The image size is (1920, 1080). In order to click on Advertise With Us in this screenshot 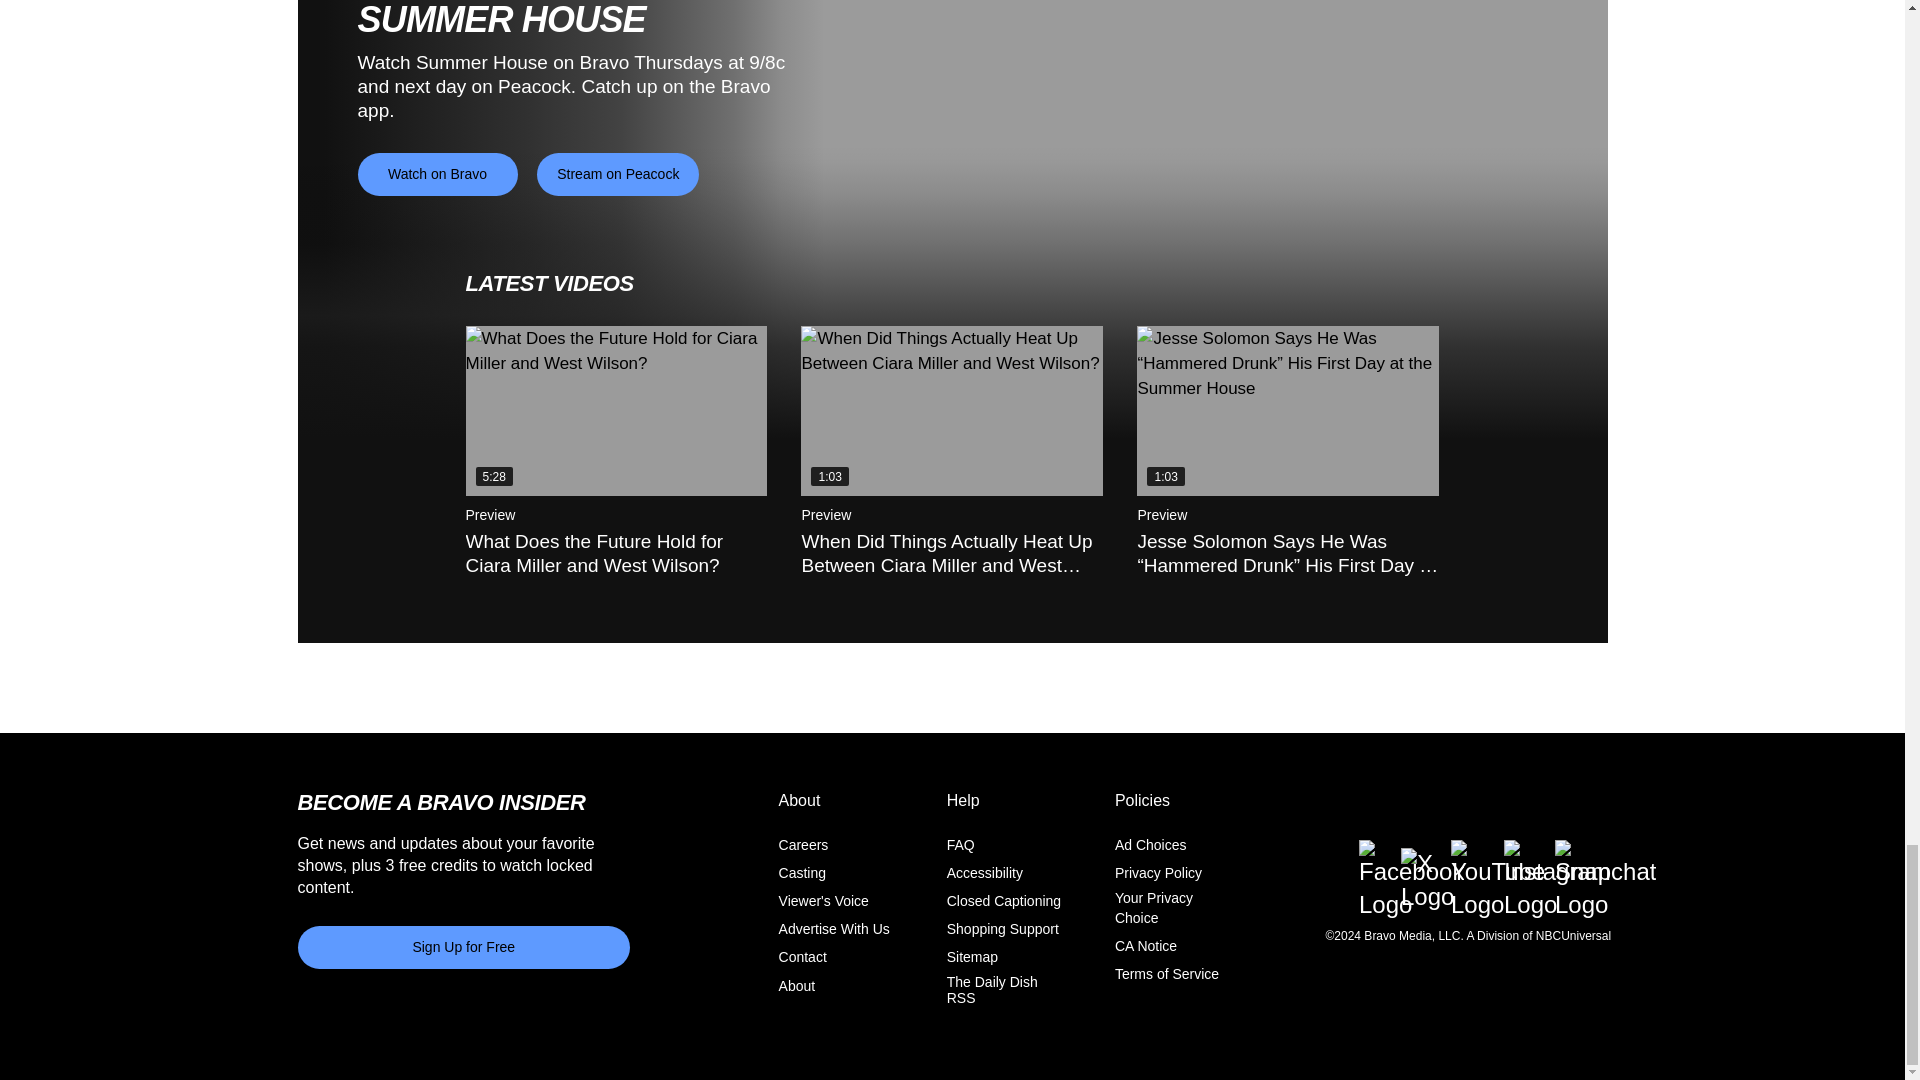, I will do `click(834, 929)`.